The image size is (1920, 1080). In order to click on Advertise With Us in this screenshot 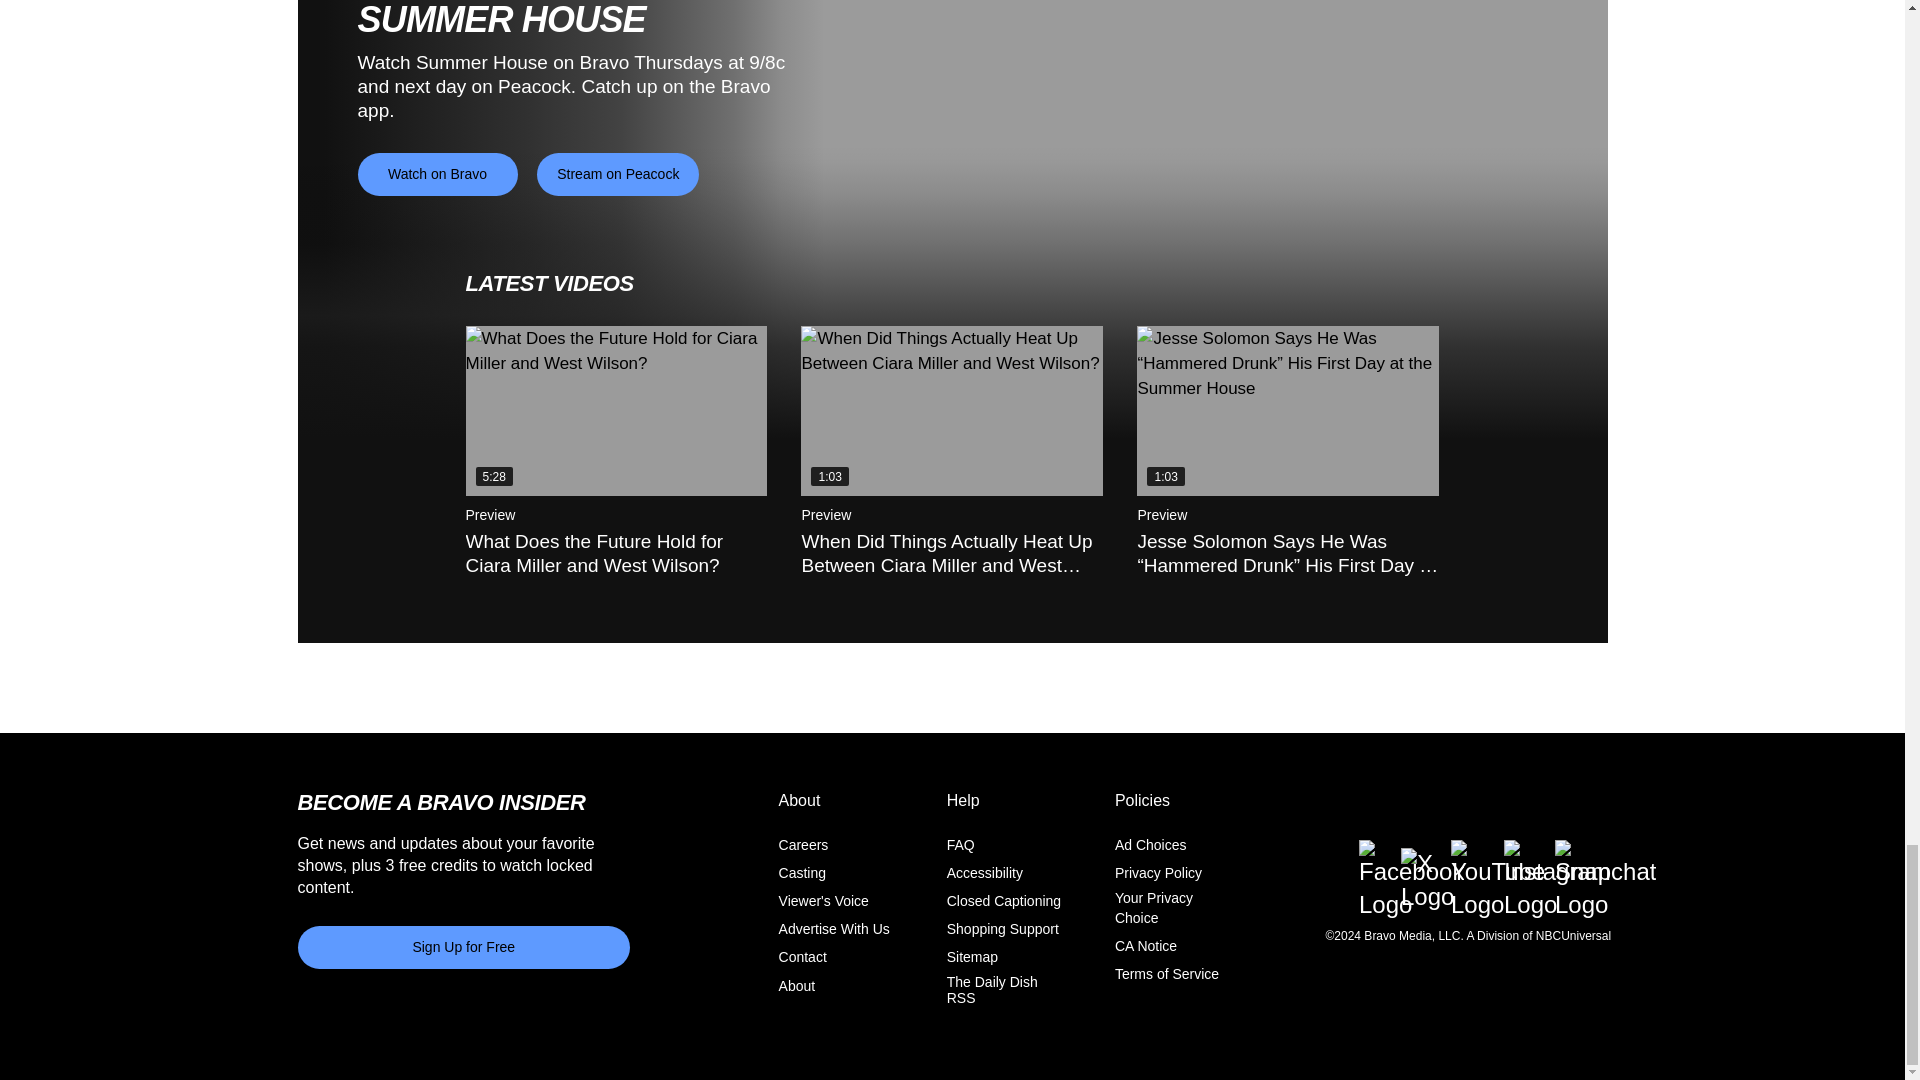, I will do `click(834, 929)`.